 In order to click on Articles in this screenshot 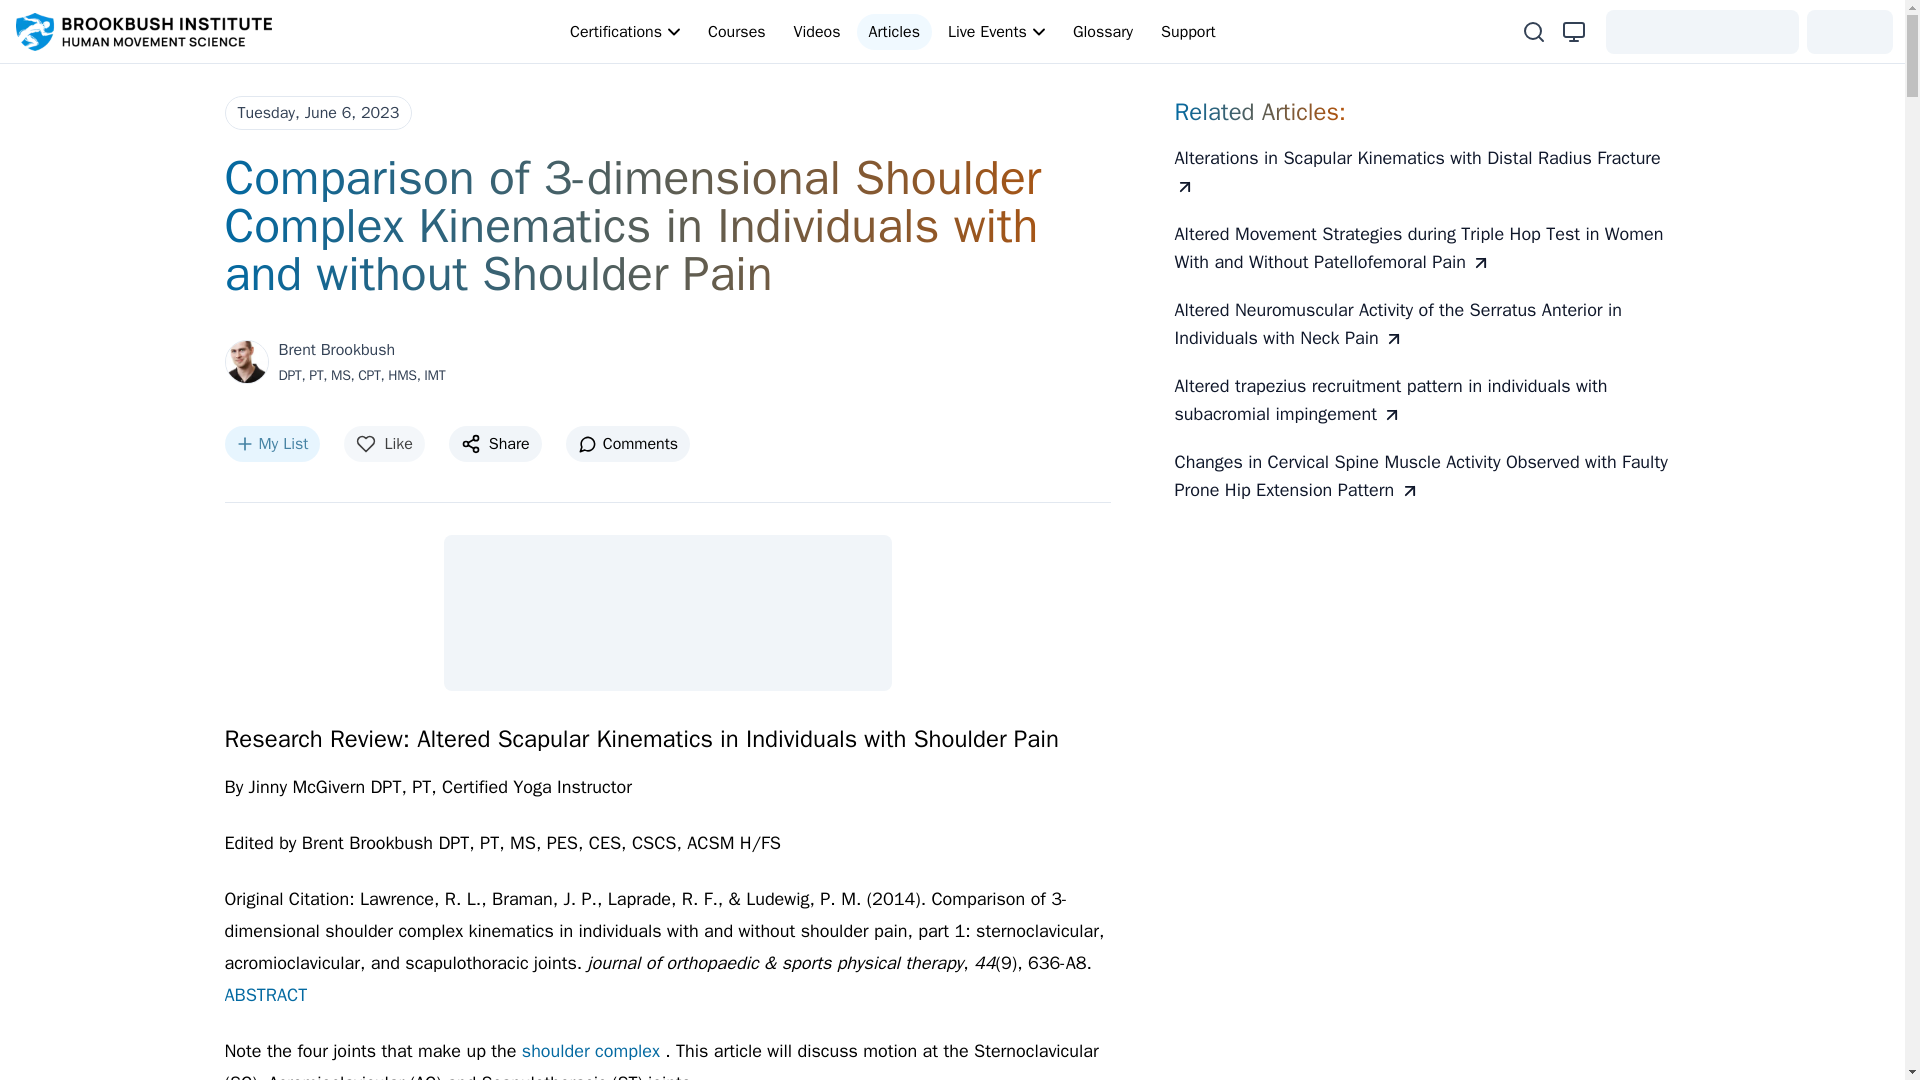, I will do `click(894, 32)`.